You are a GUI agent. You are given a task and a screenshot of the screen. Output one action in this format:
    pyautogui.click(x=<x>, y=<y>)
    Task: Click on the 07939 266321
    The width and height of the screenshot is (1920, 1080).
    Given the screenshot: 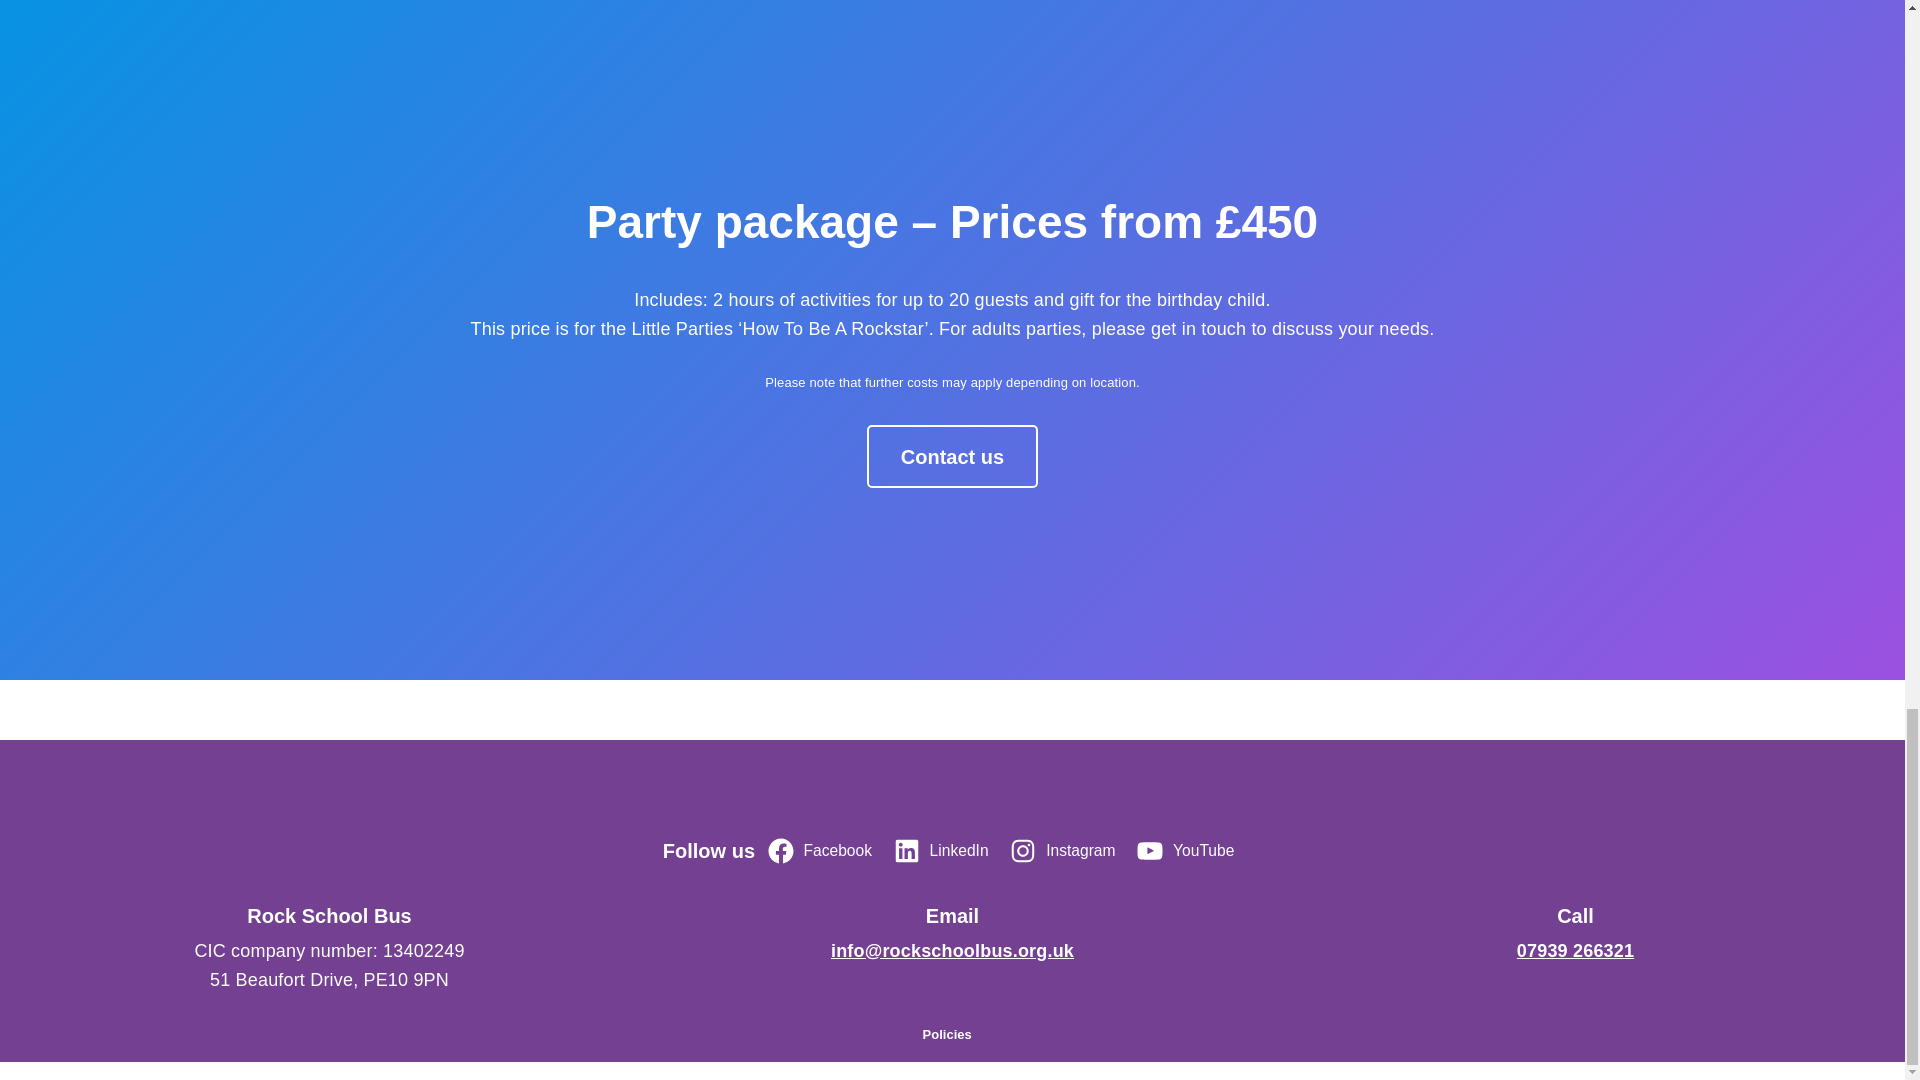 What is the action you would take?
    pyautogui.click(x=1574, y=950)
    